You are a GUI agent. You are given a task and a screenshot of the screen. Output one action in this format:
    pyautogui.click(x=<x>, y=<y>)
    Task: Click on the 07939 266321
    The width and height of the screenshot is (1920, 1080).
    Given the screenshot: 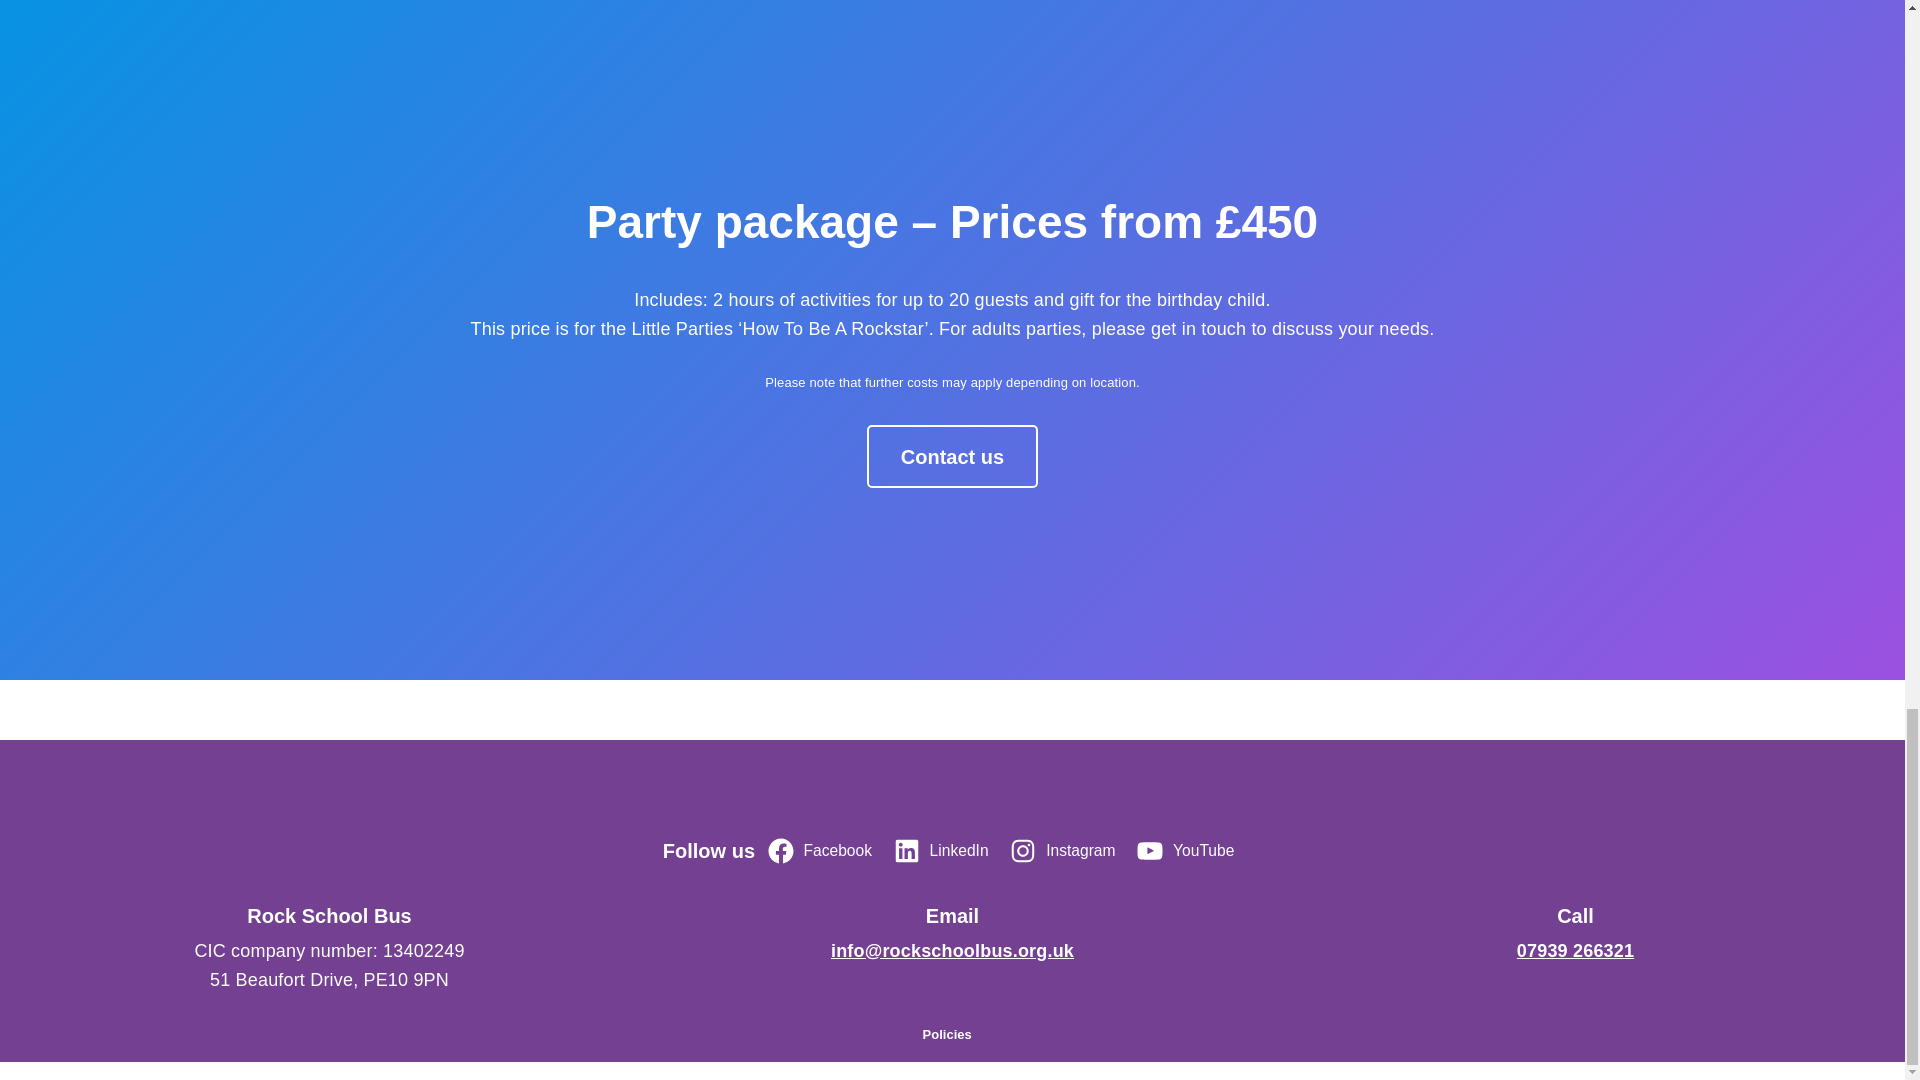 What is the action you would take?
    pyautogui.click(x=1574, y=950)
    